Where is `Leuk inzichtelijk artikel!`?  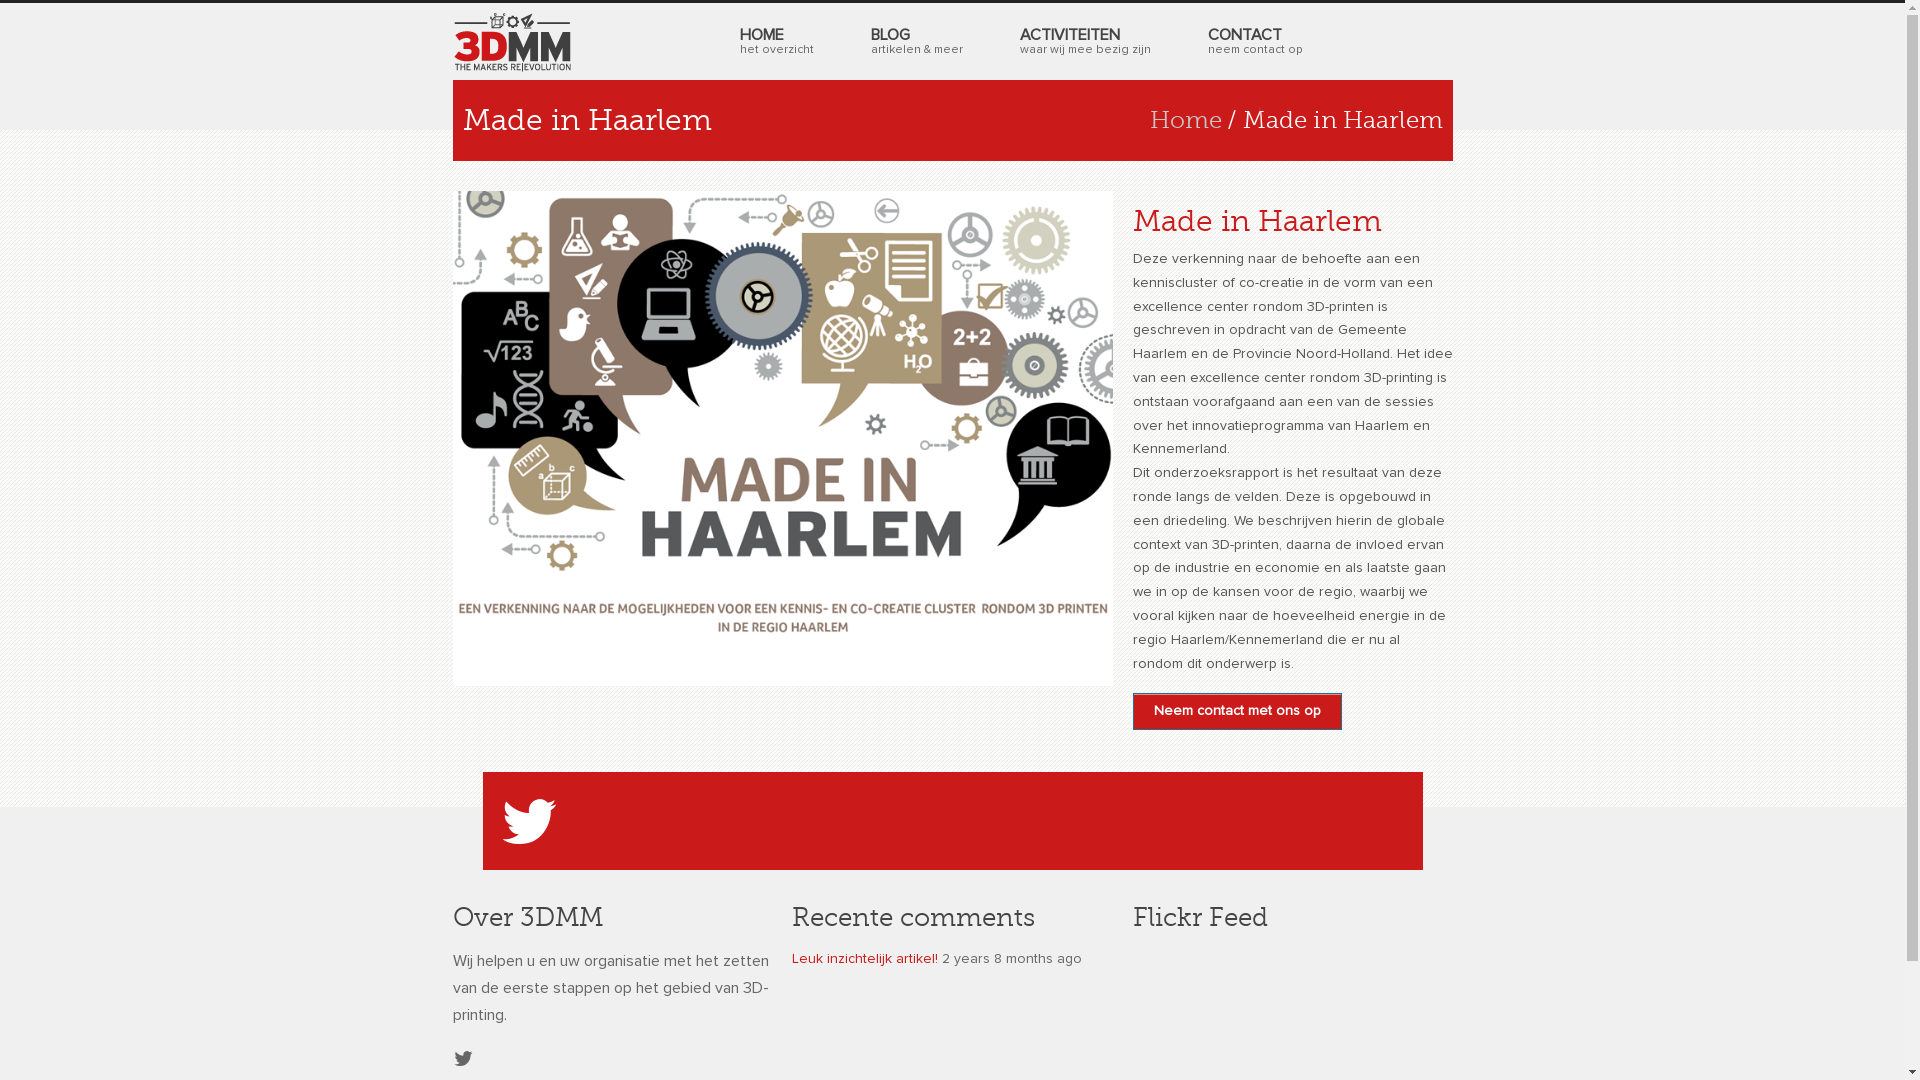
Leuk inzichtelijk artikel! is located at coordinates (865, 959).